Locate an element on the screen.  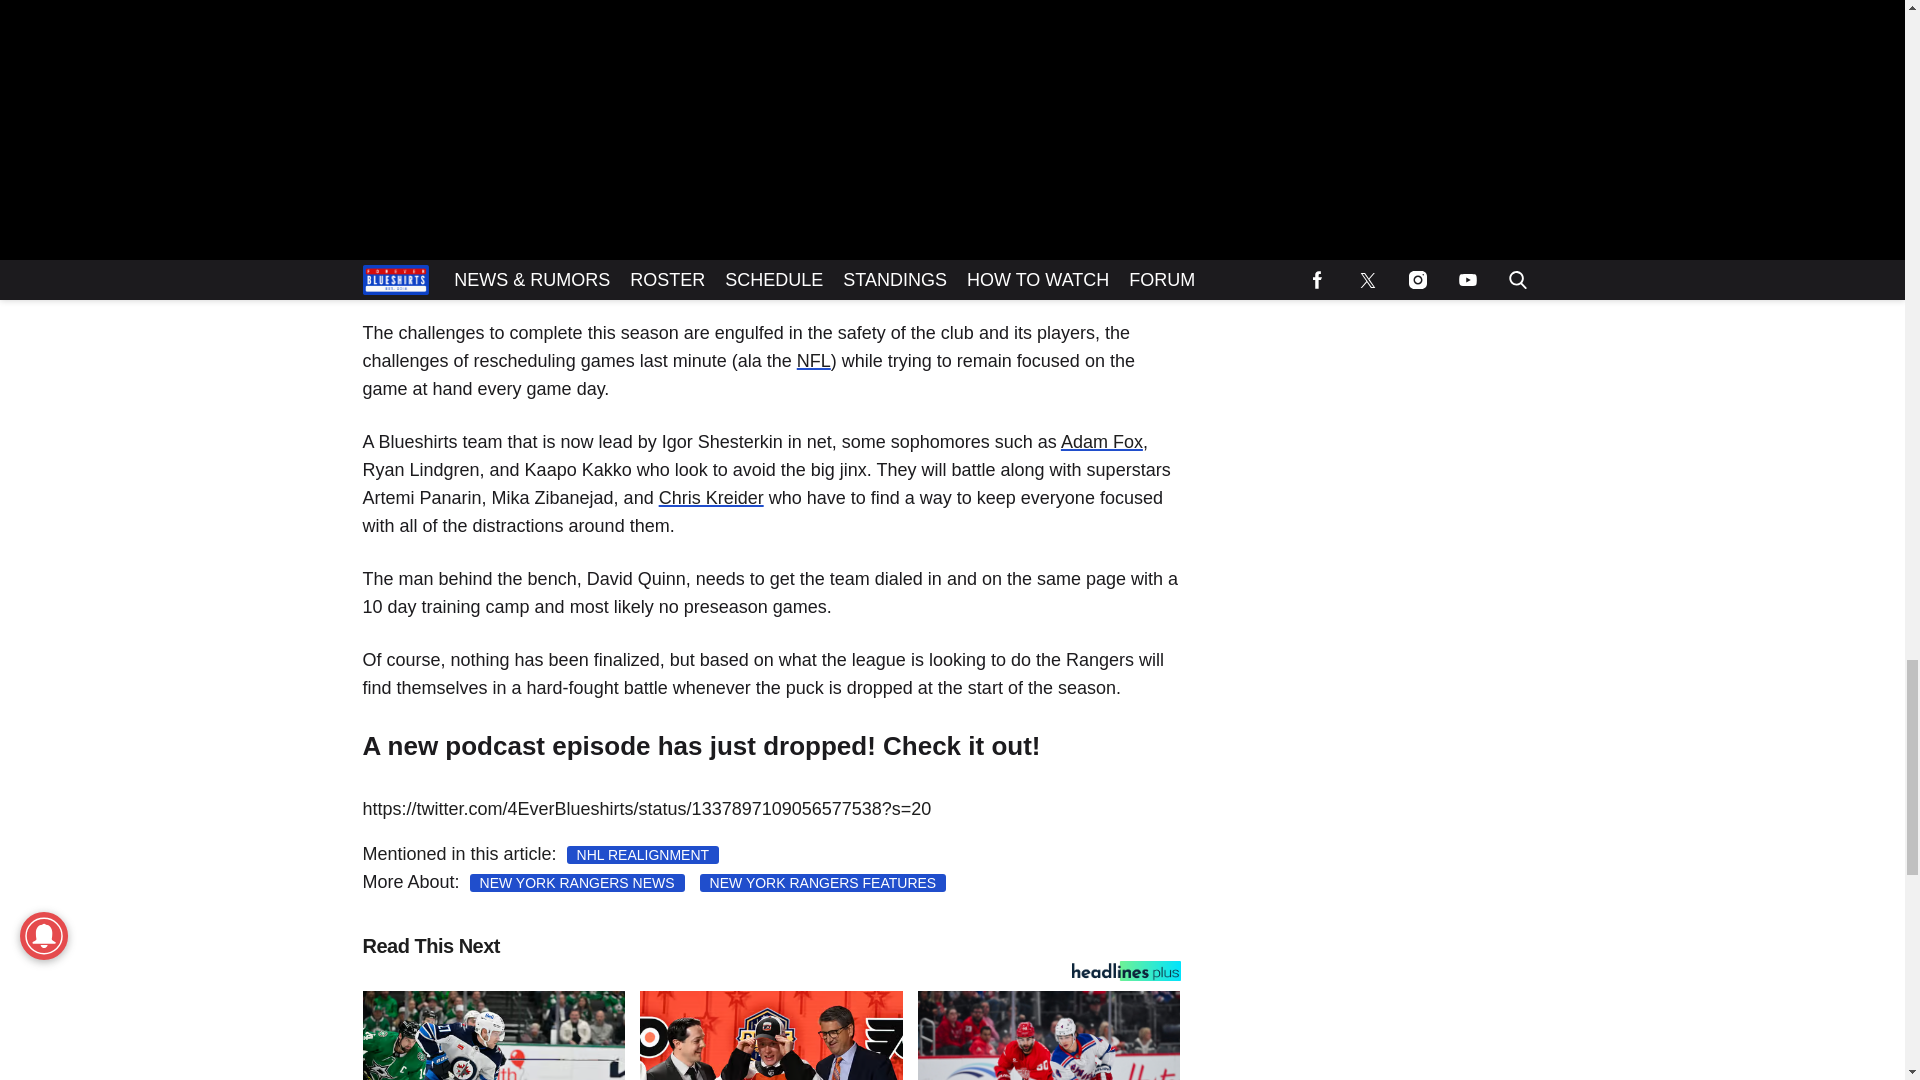
Adam Fox is located at coordinates (1102, 442).